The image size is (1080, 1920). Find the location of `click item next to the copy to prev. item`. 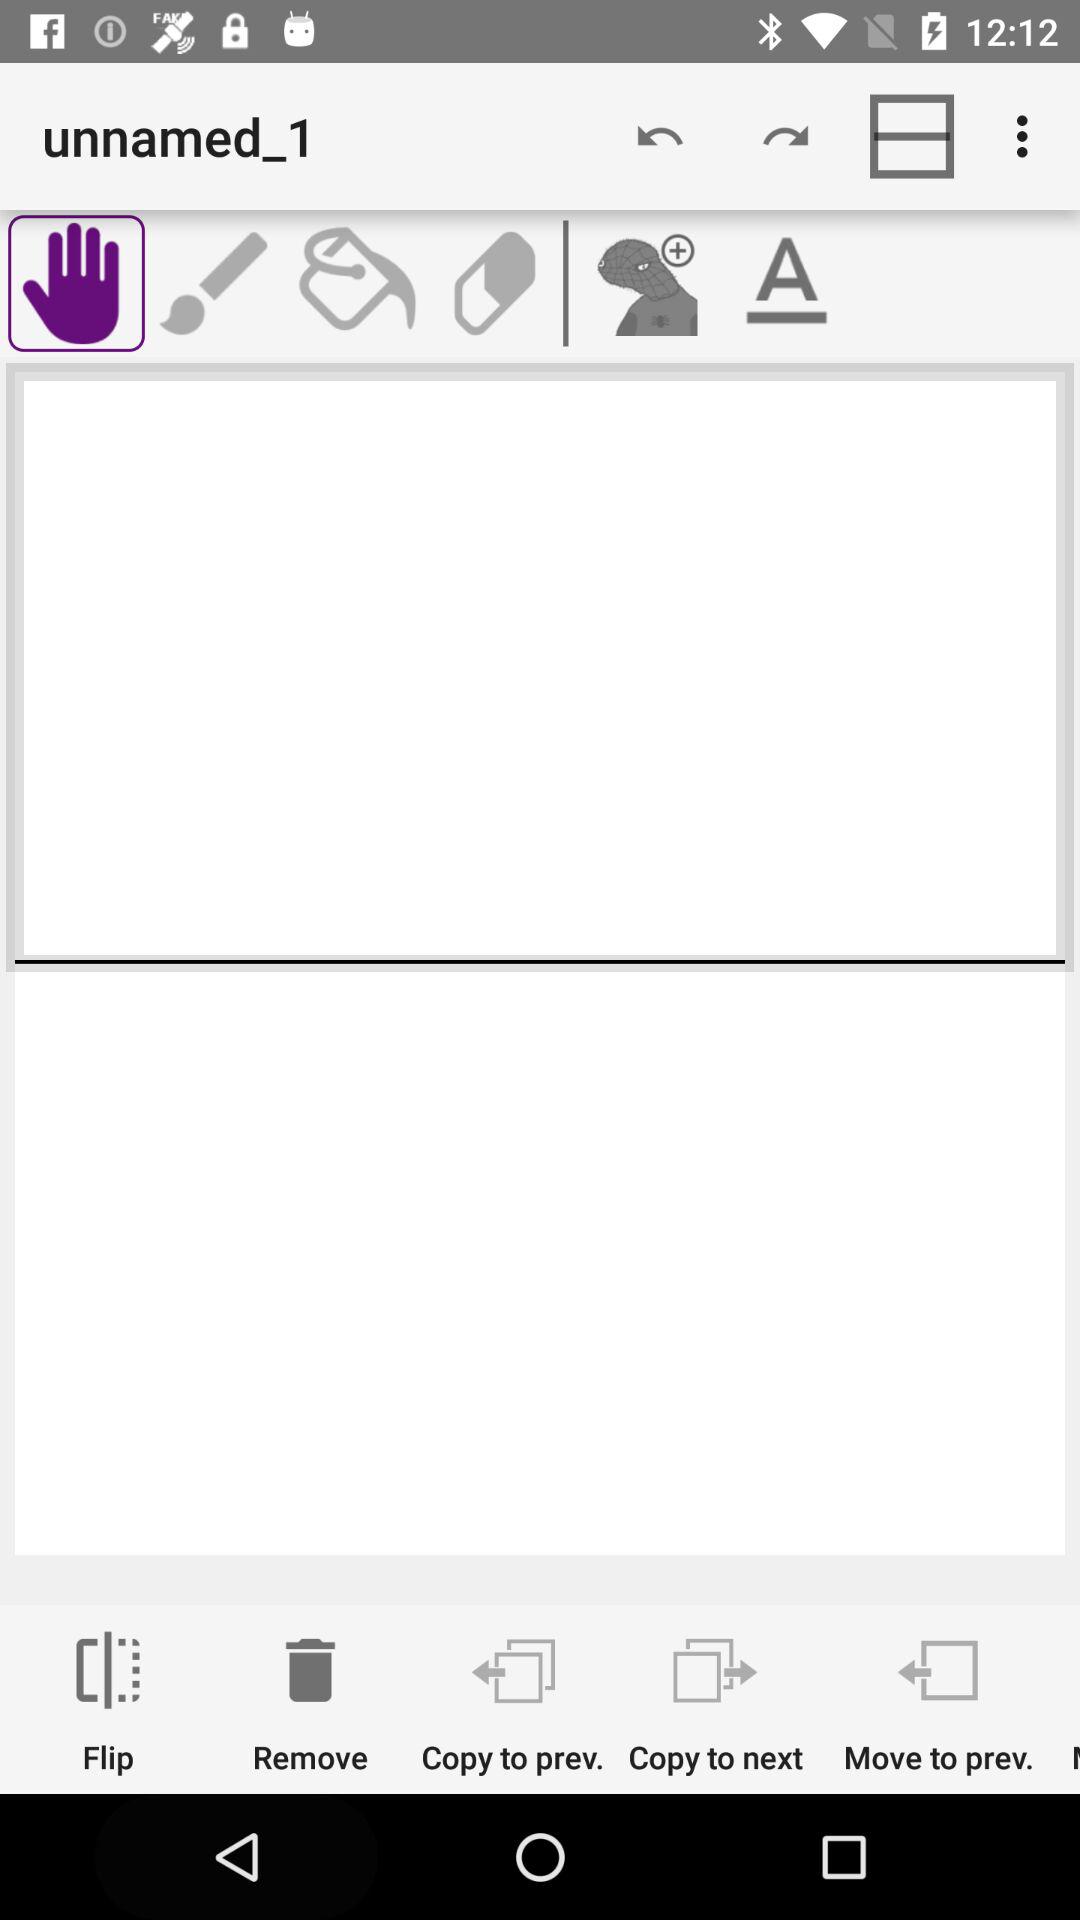

click item next to the copy to prev. item is located at coordinates (310, 1702).